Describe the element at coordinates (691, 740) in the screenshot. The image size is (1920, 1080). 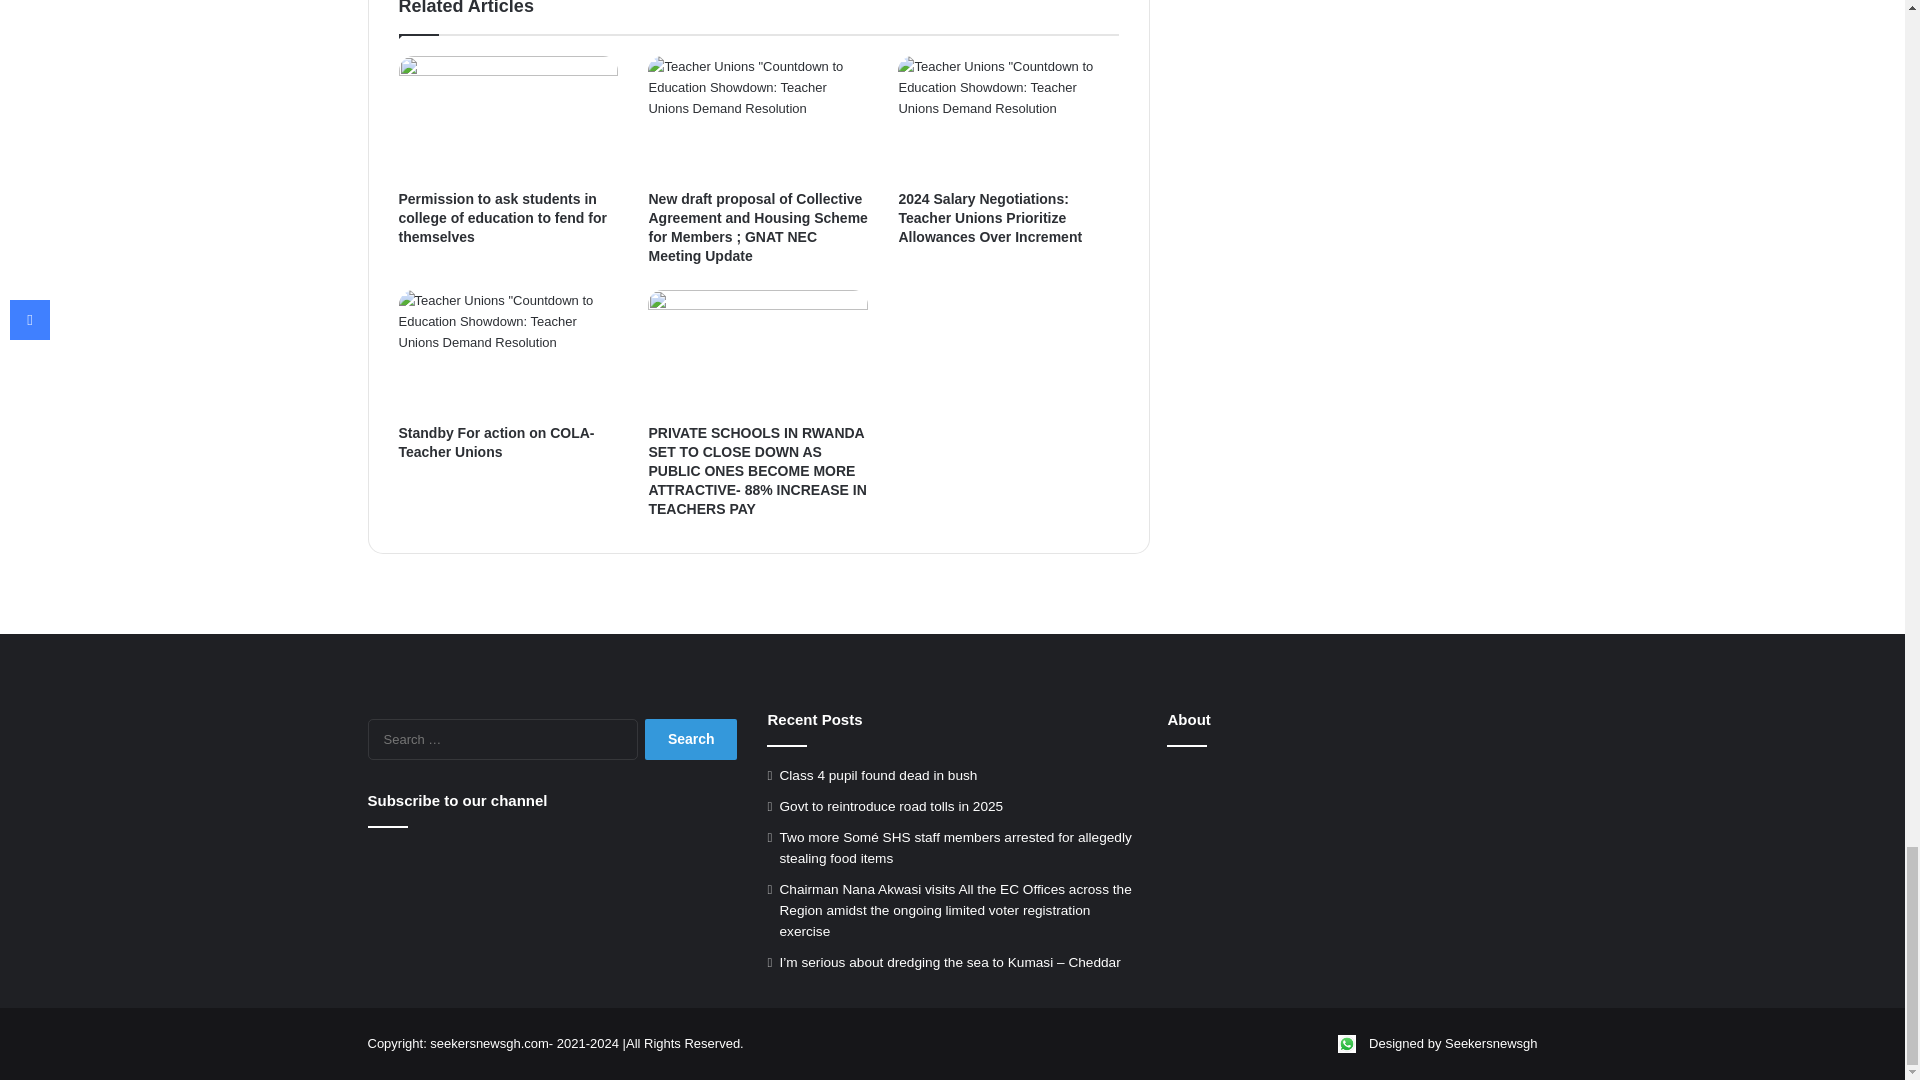
I see `Search` at that location.